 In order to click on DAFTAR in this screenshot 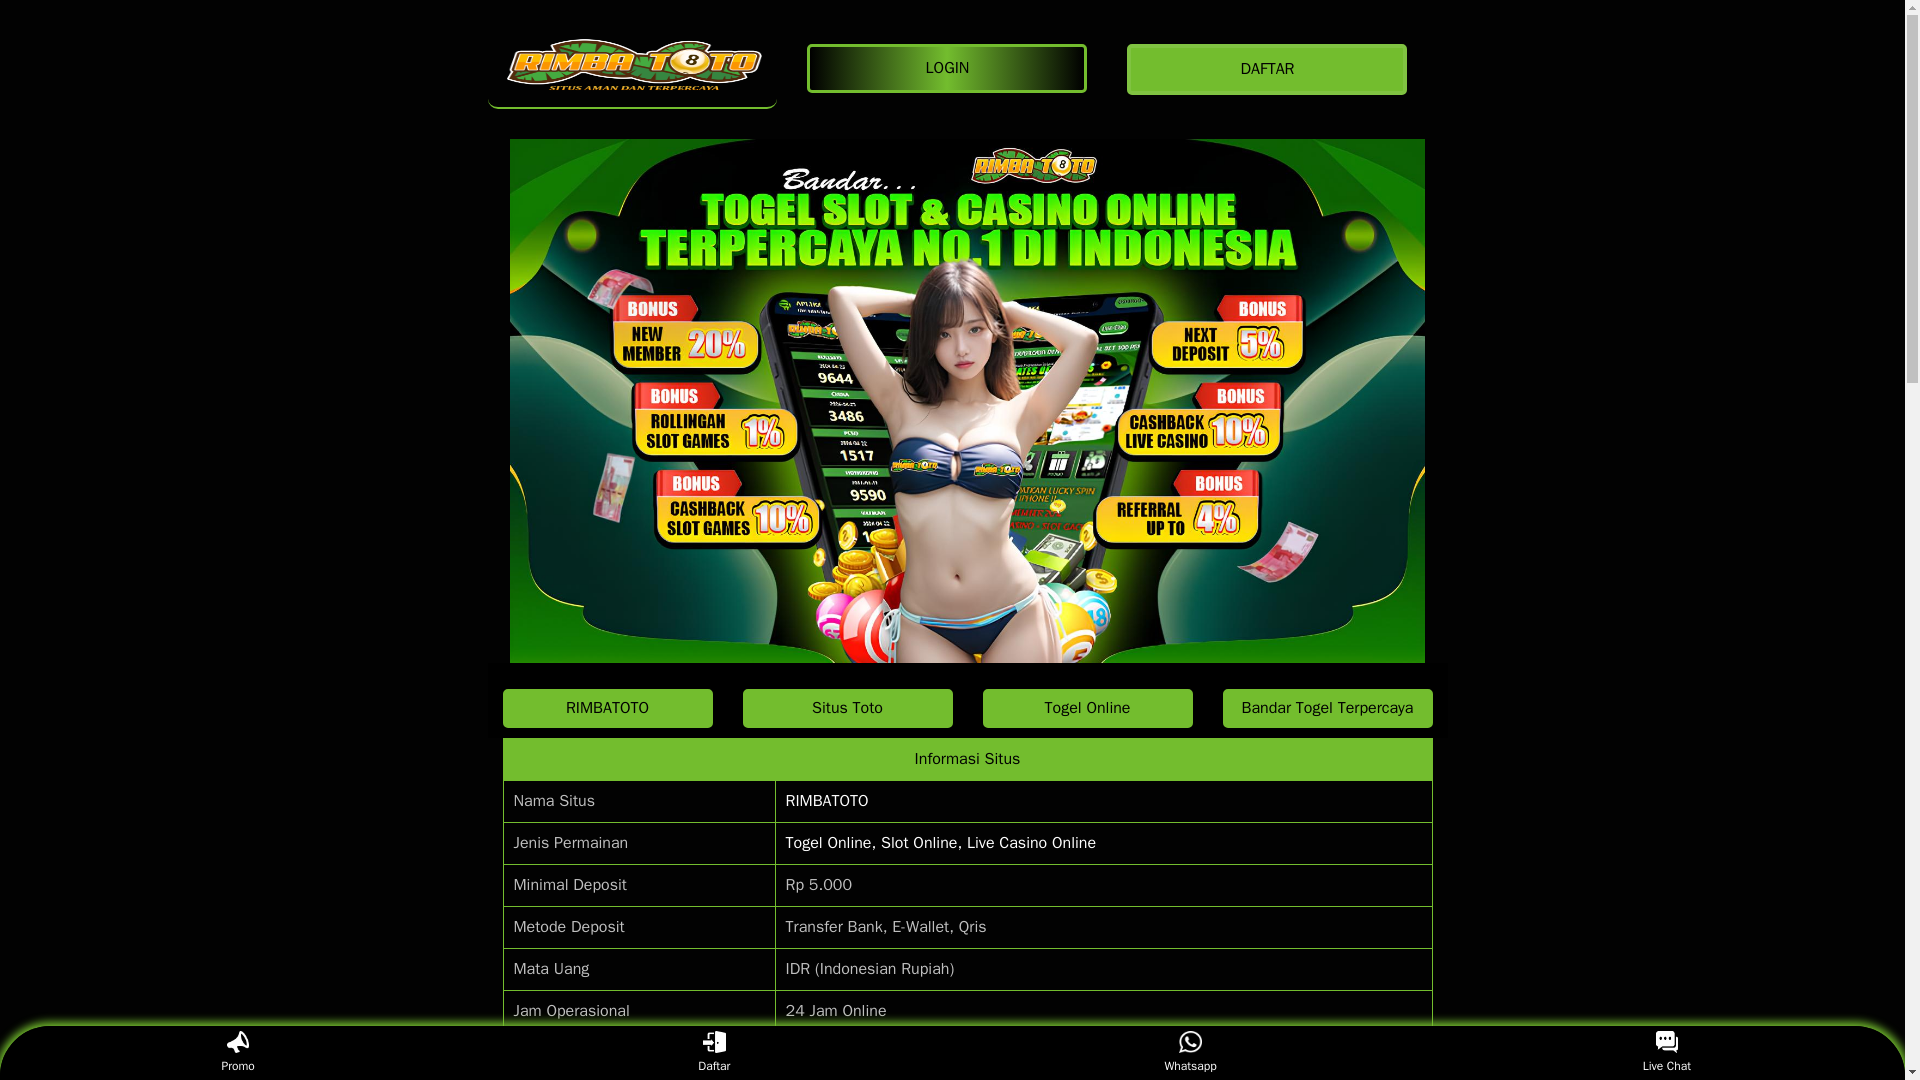, I will do `click(1272, 70)`.